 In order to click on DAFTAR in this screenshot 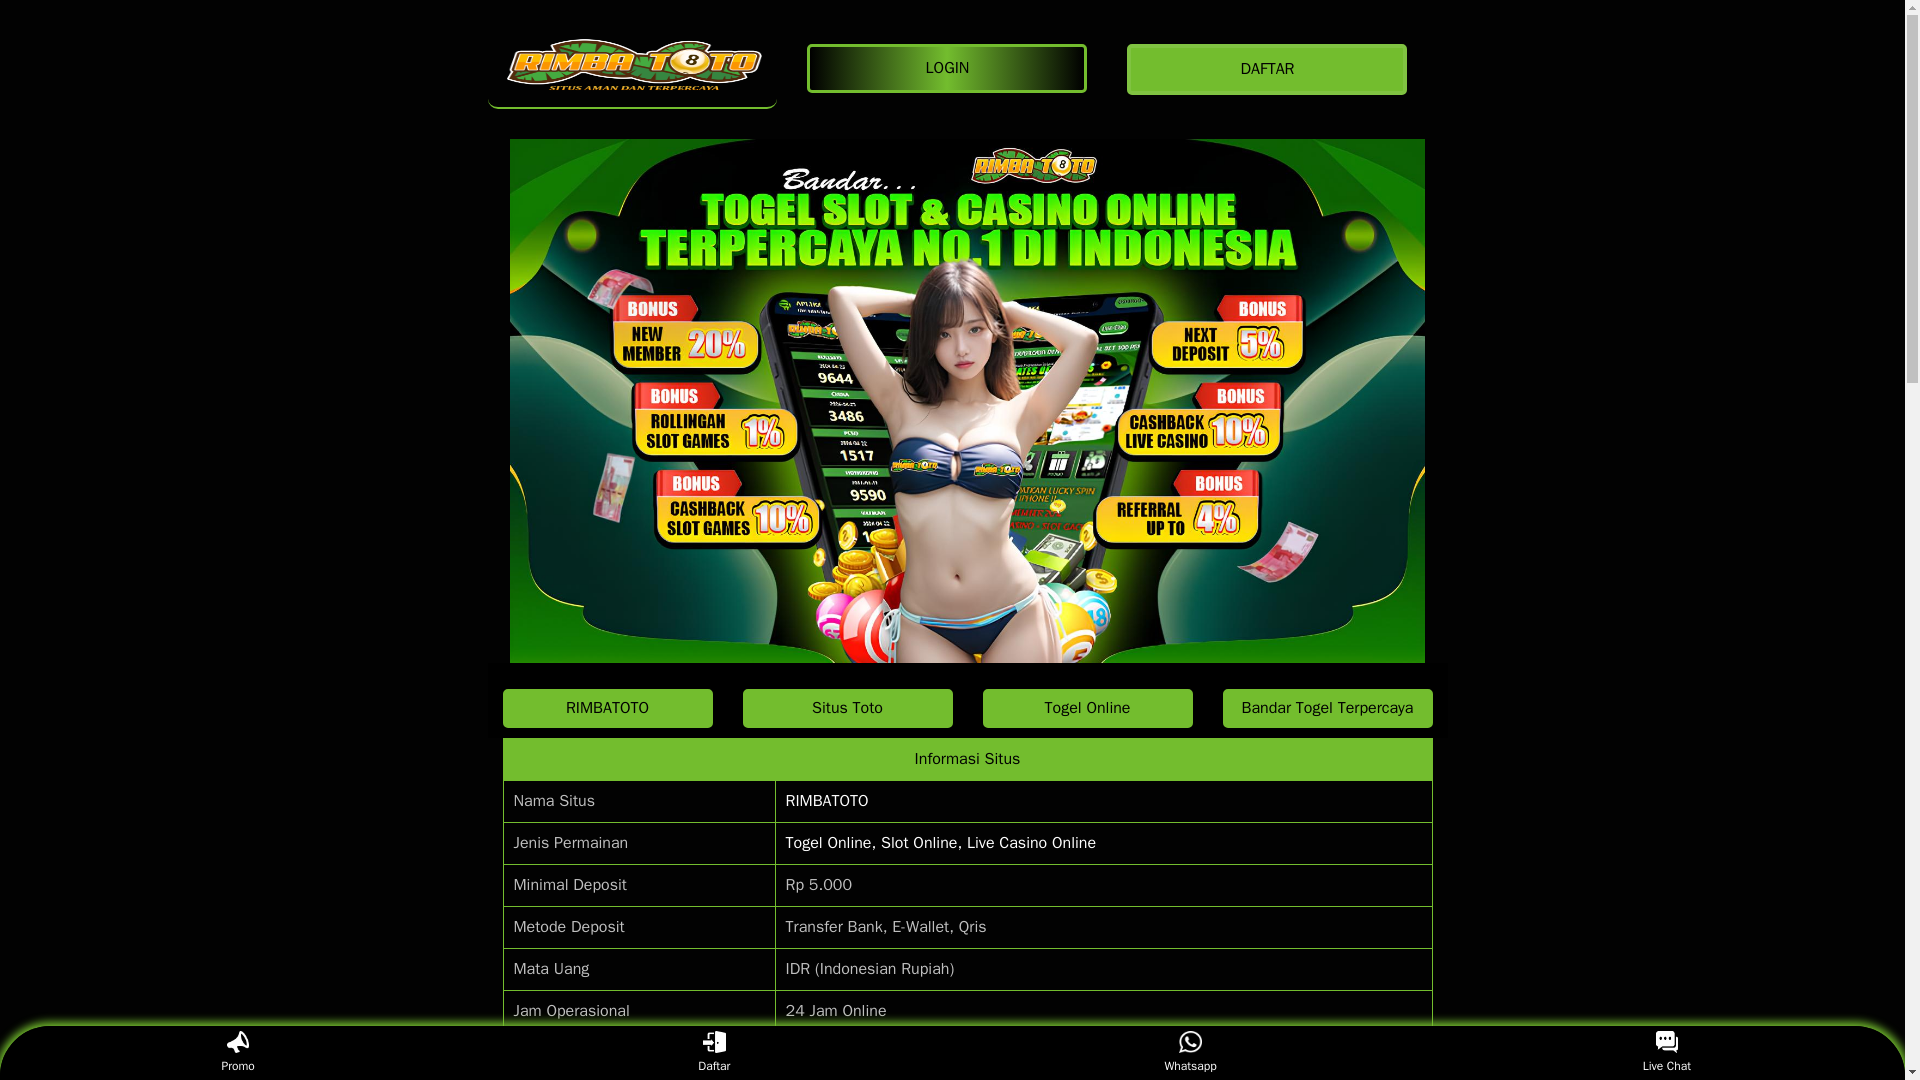, I will do `click(1272, 70)`.